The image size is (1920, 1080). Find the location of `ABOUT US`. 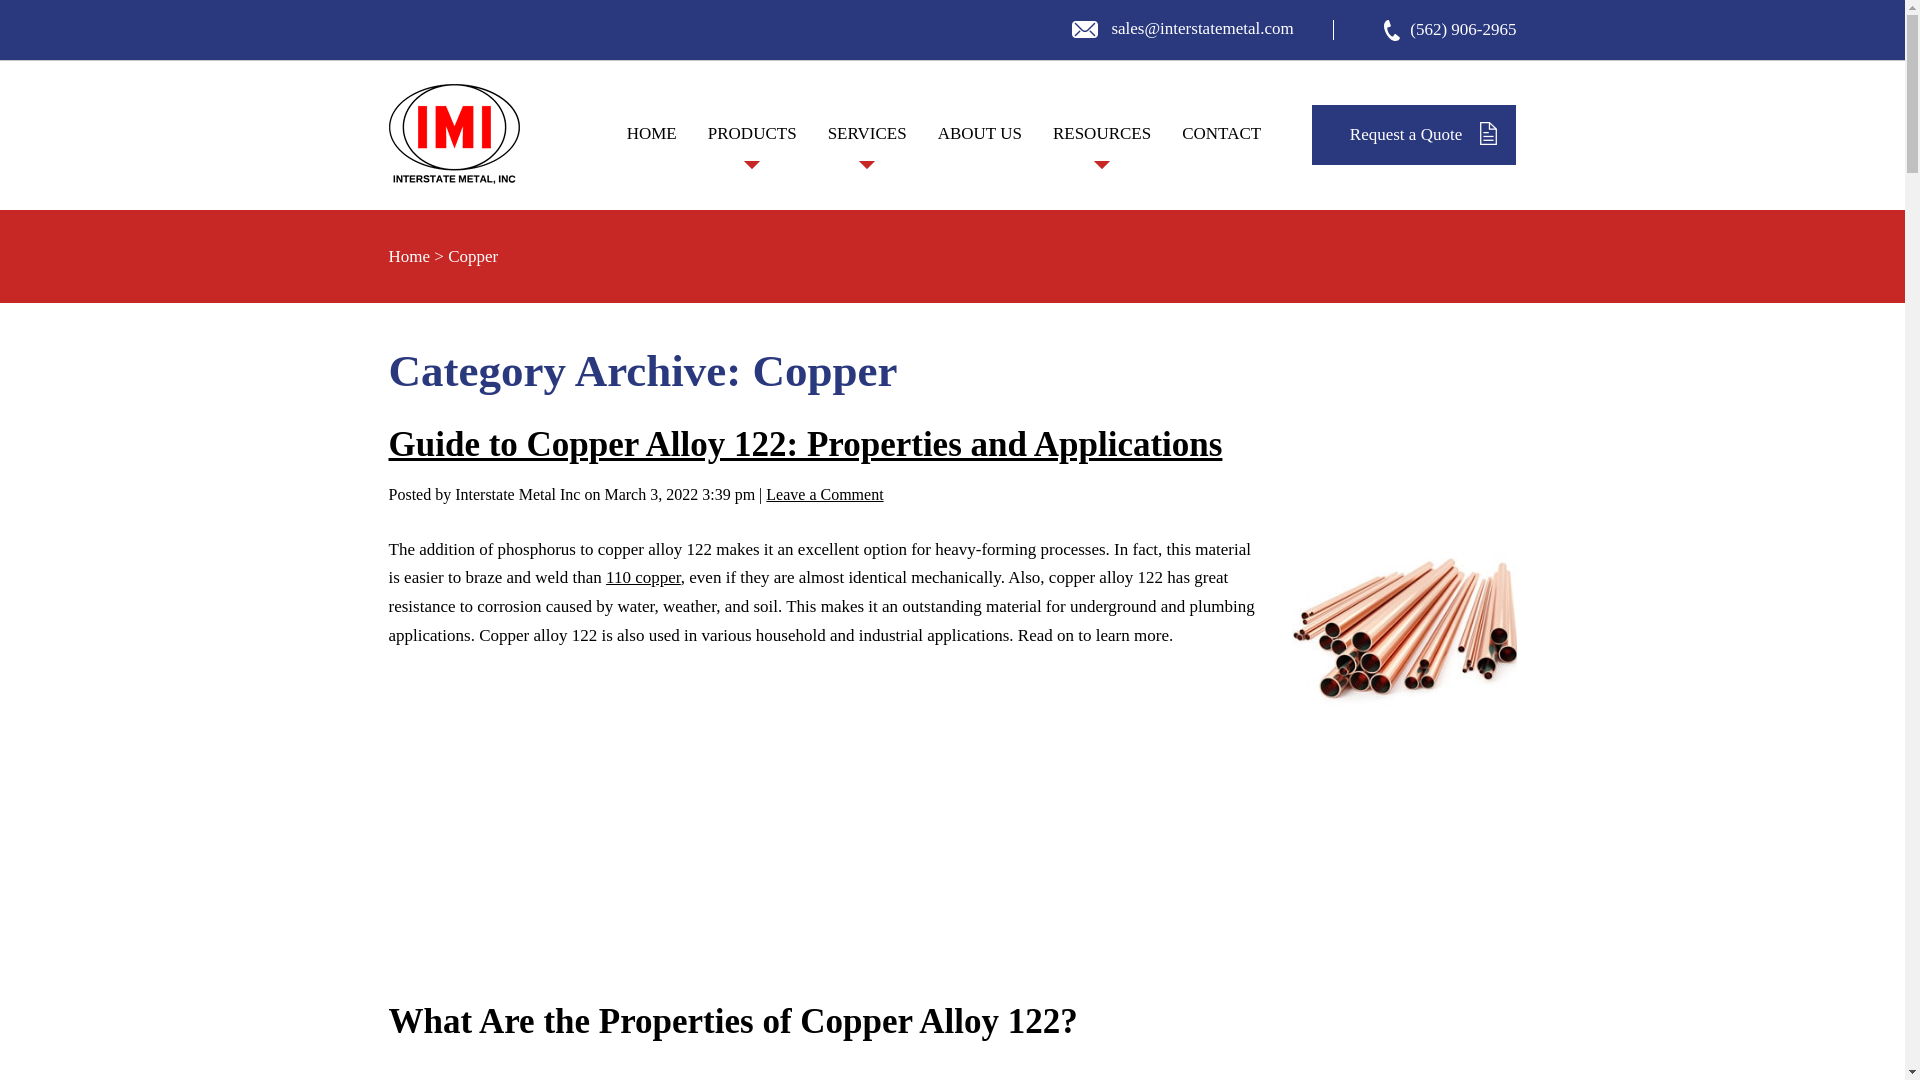

ABOUT US is located at coordinates (978, 134).